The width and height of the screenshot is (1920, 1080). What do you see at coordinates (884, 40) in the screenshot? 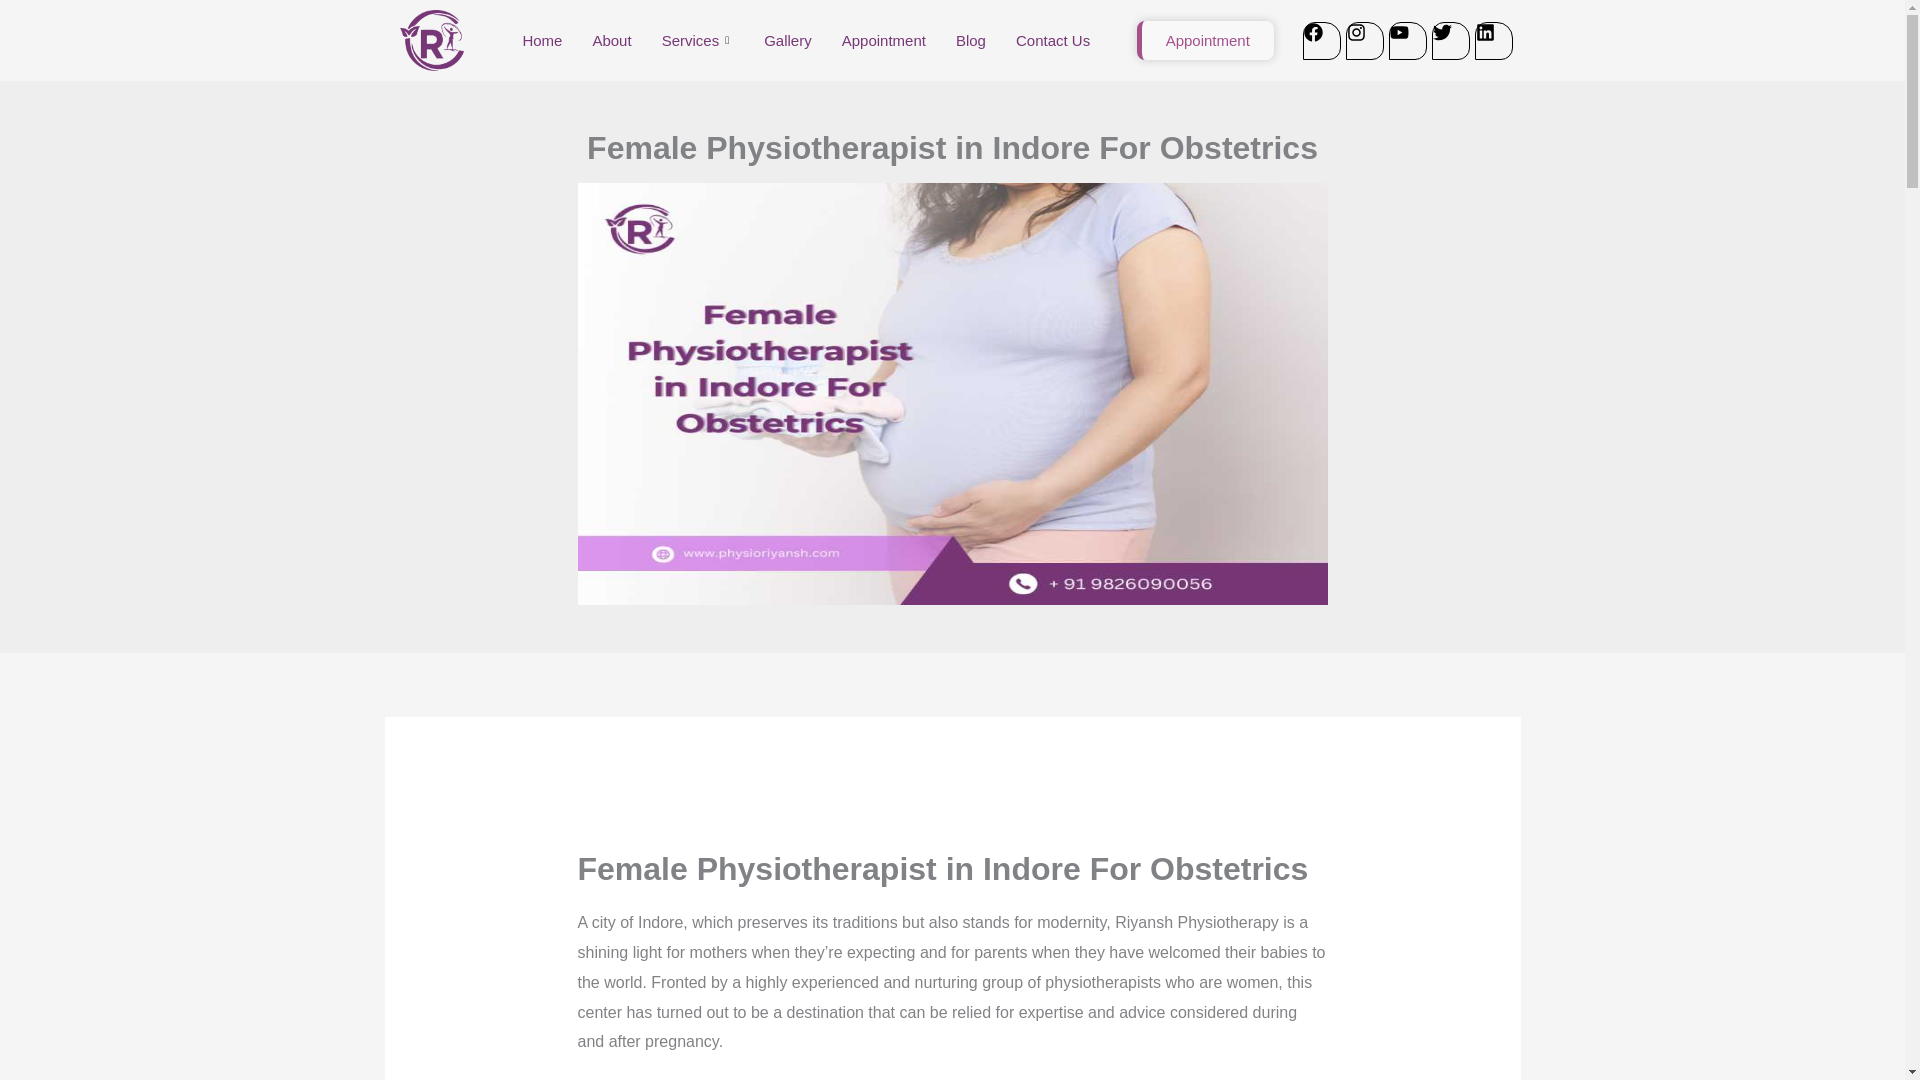
I see `Appointment` at bounding box center [884, 40].